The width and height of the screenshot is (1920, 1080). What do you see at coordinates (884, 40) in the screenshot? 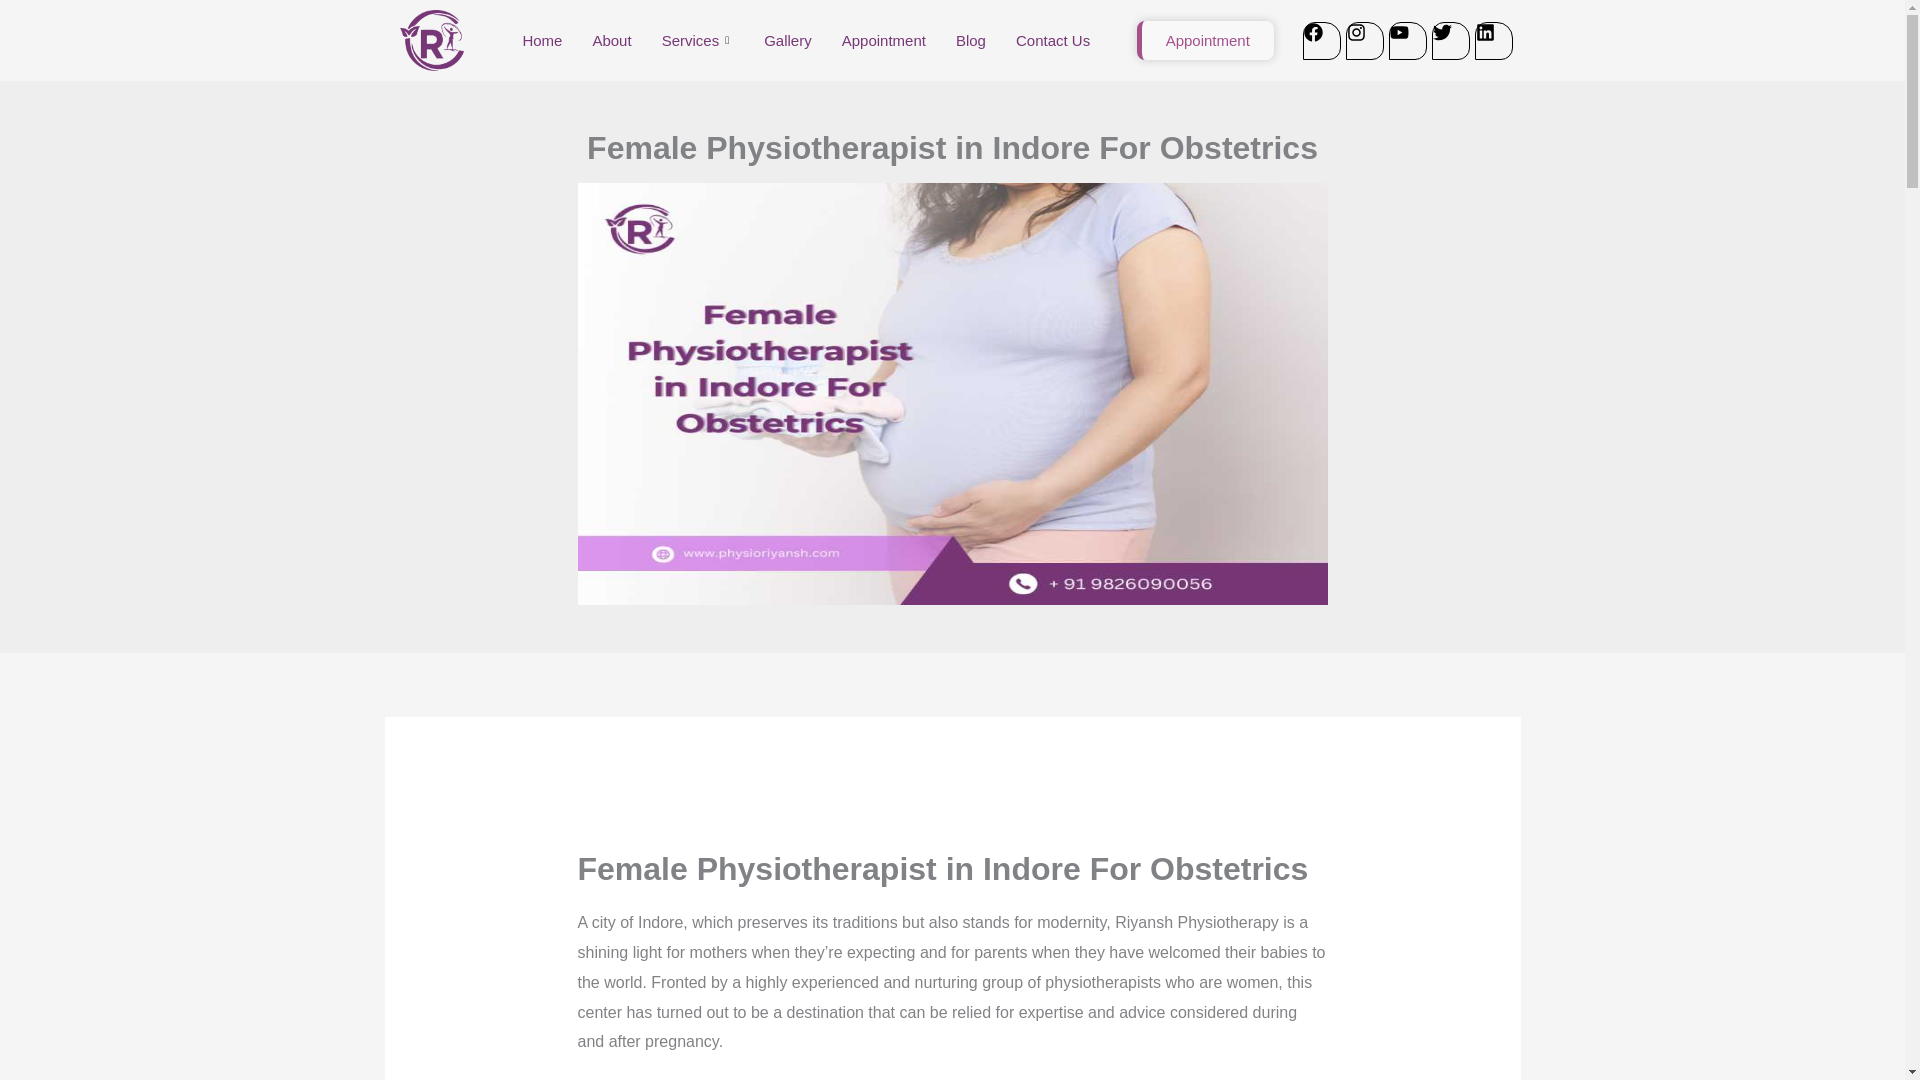
I see `Appointment` at bounding box center [884, 40].